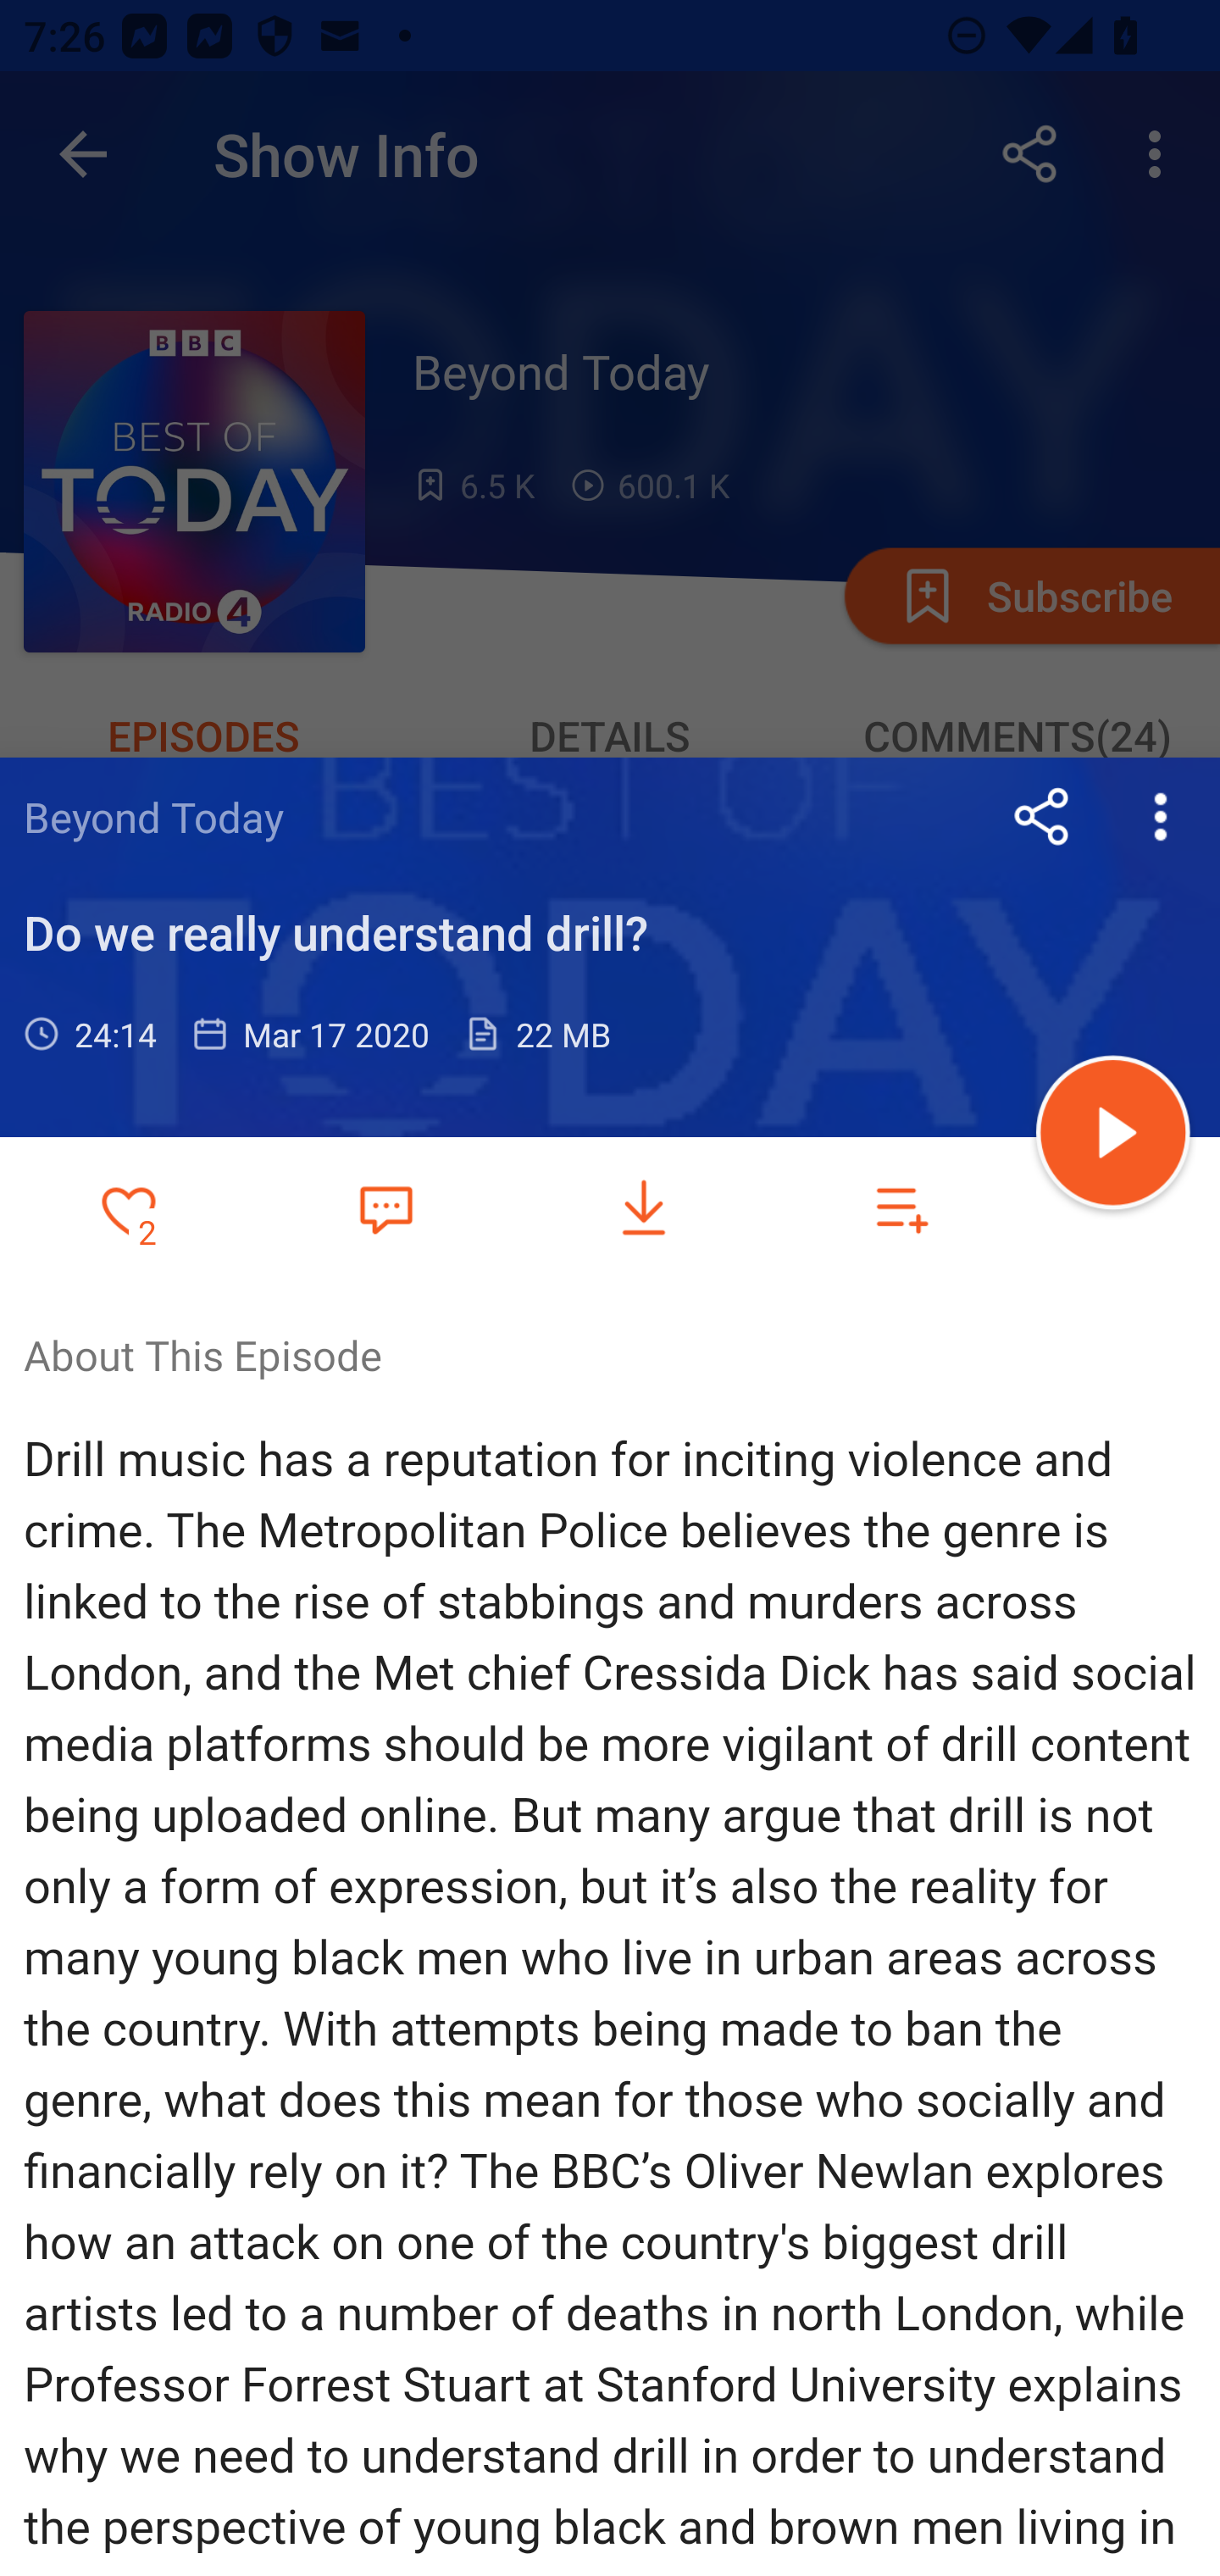 This screenshot has height=2576, width=1220. Describe the element at coordinates (1042, 816) in the screenshot. I see `Share` at that location.